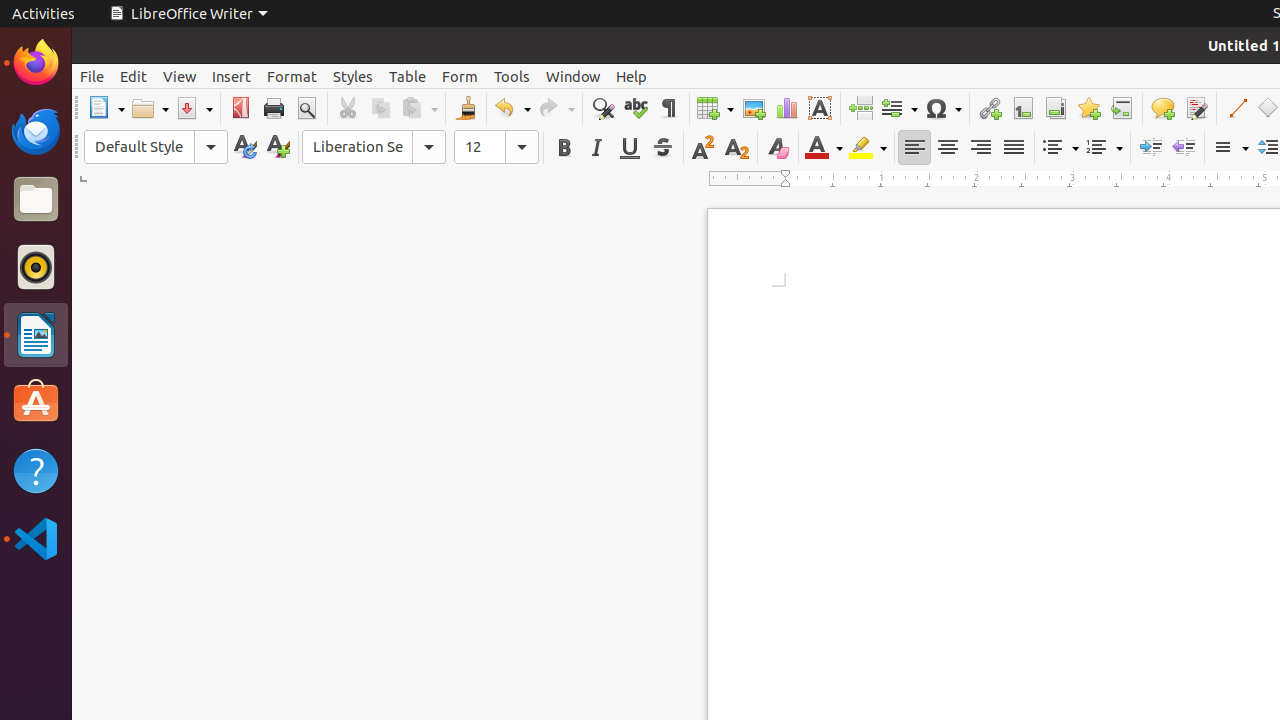  I want to click on New, so click(278, 148).